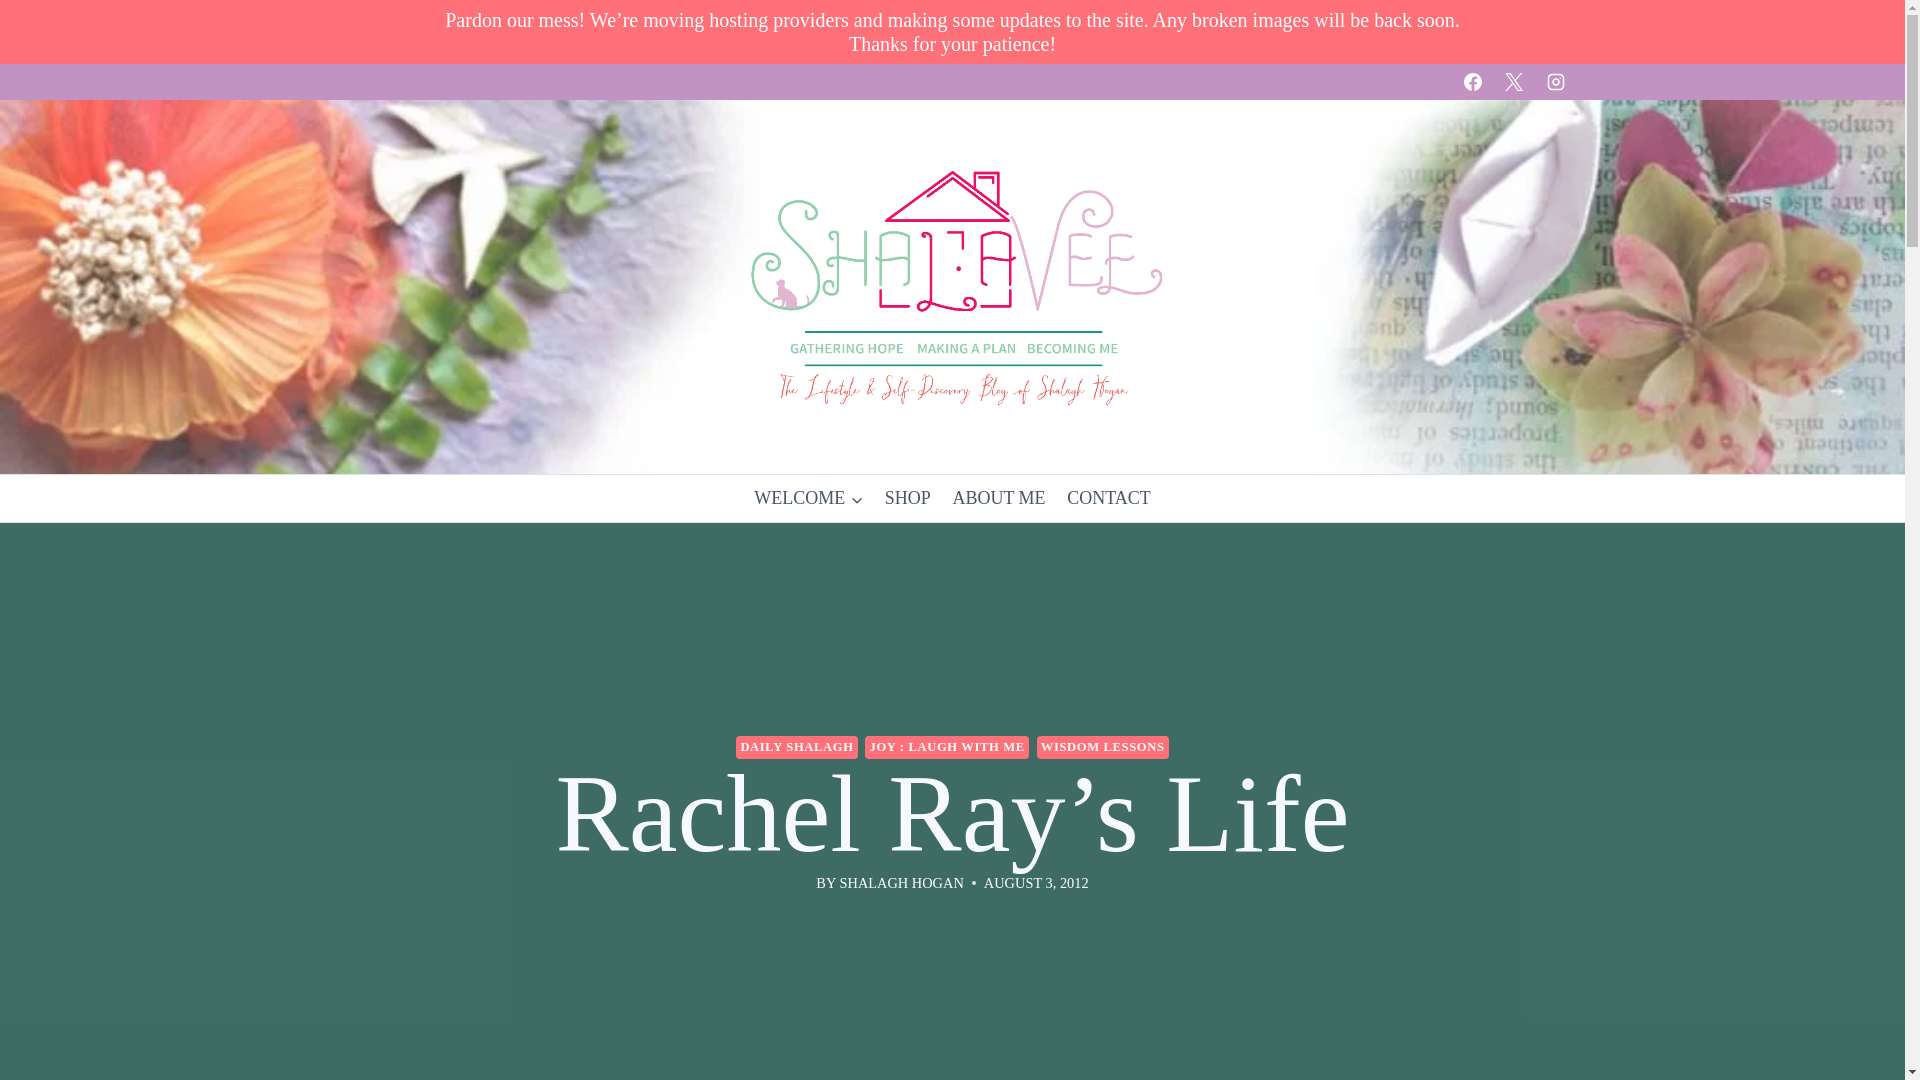 This screenshot has height=1080, width=1920. Describe the element at coordinates (1108, 498) in the screenshot. I see `CONTACT` at that location.